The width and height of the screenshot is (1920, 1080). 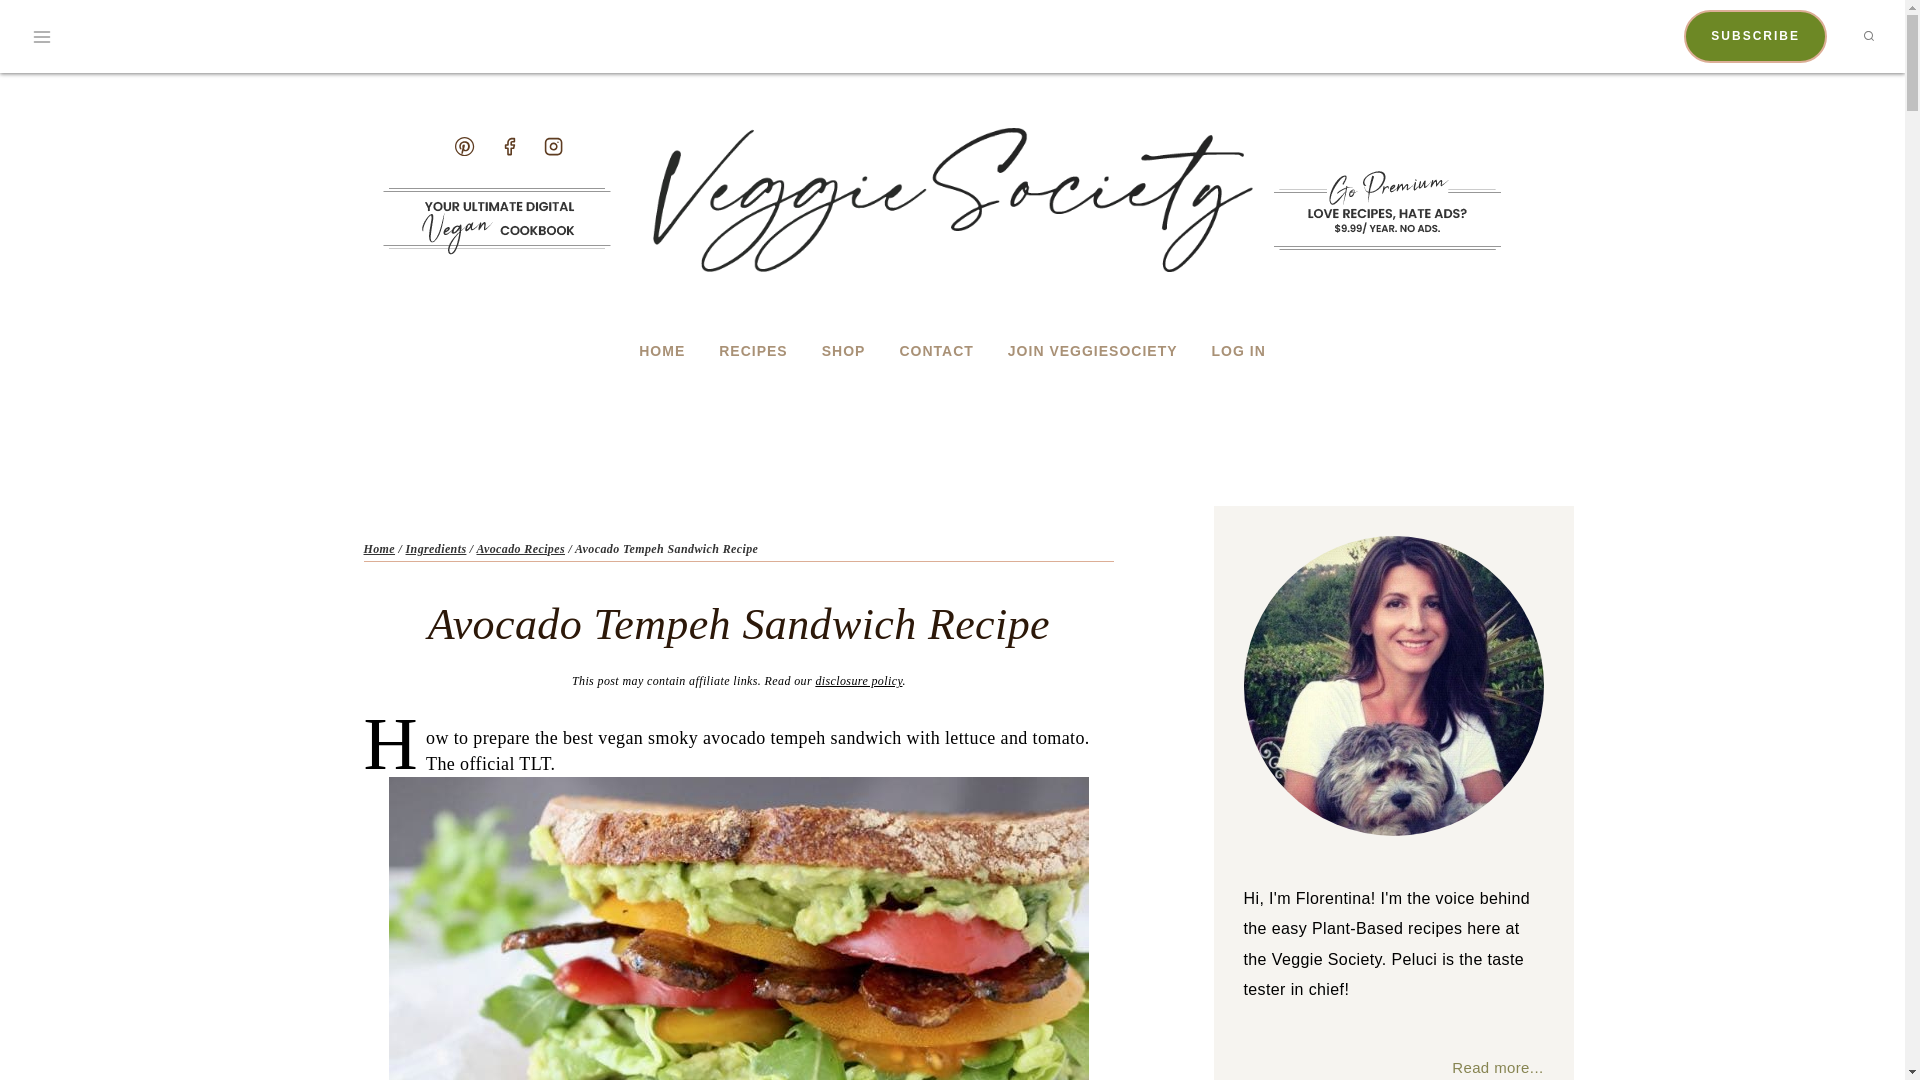 What do you see at coordinates (1102, 352) in the screenshot?
I see `JOIN VEGGIESOCIETY` at bounding box center [1102, 352].